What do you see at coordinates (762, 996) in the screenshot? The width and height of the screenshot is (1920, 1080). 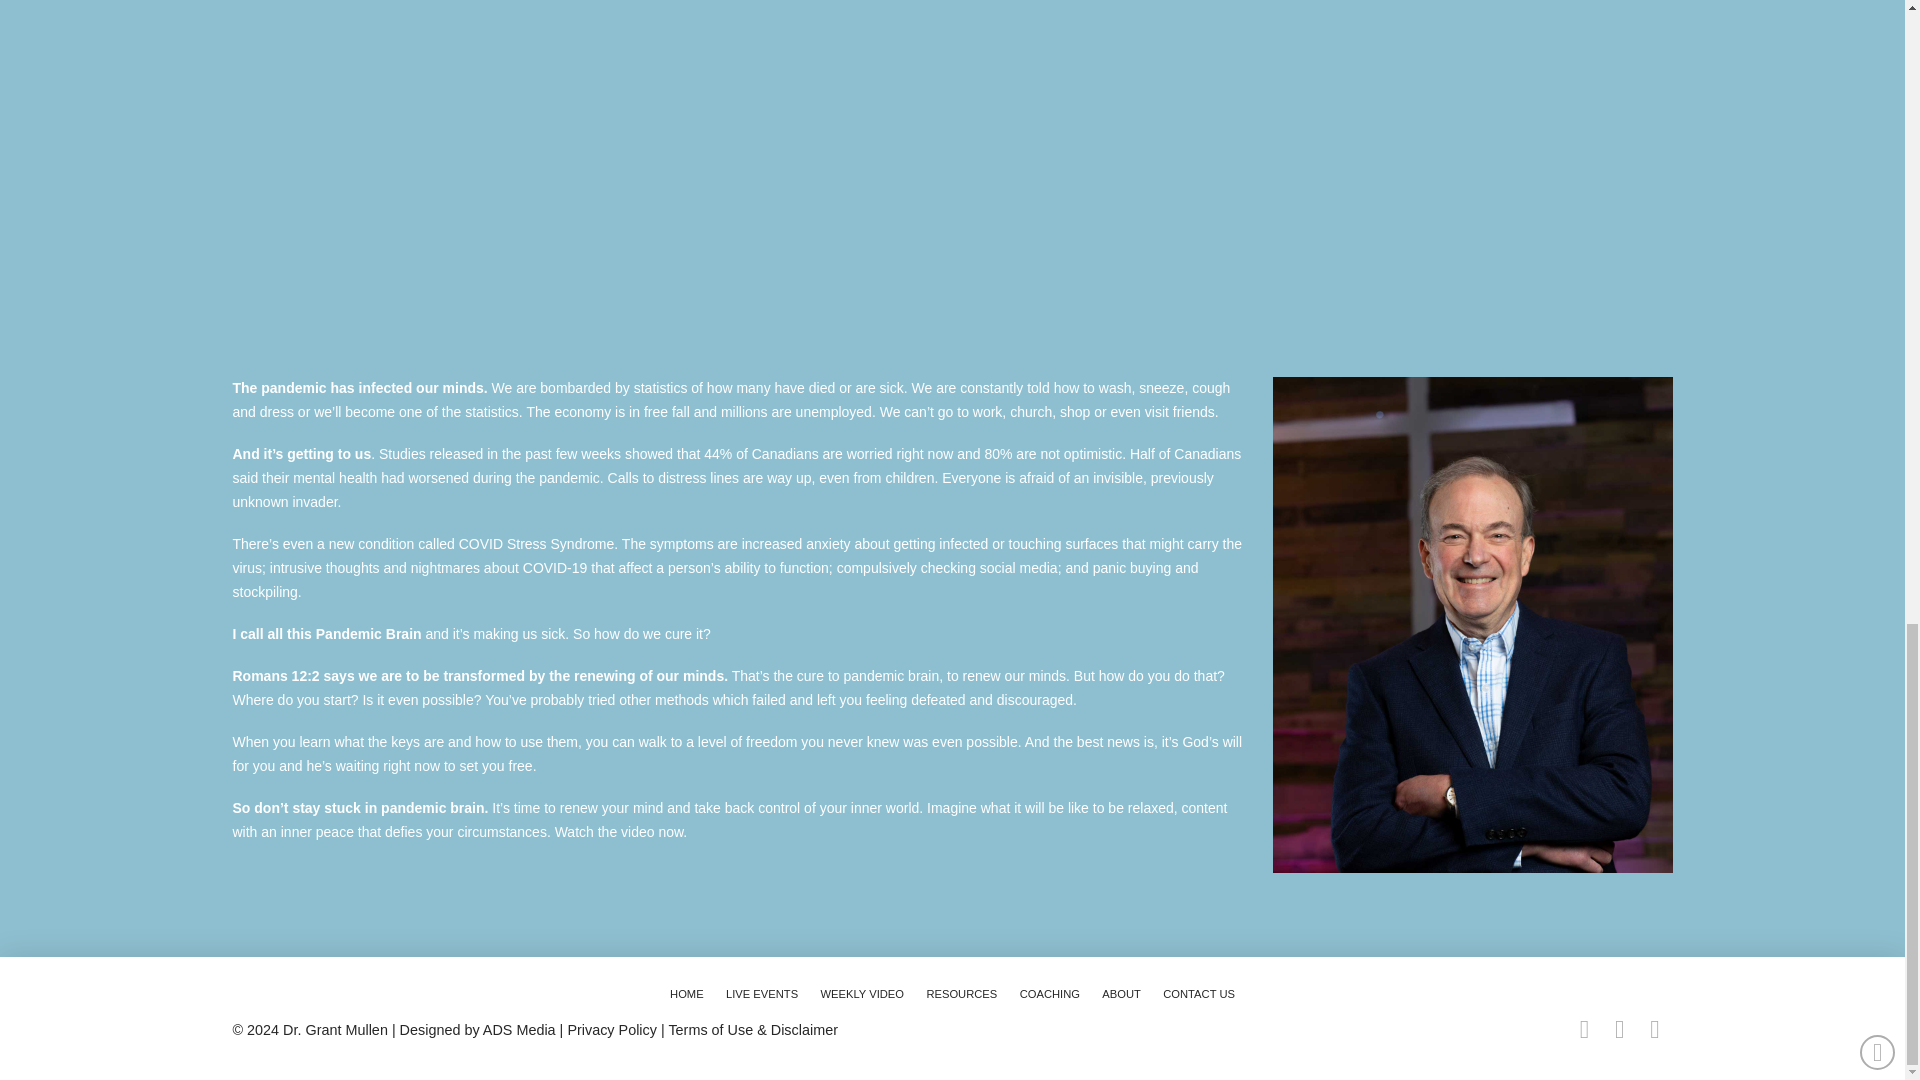 I see `LIVE EVENTS` at bounding box center [762, 996].